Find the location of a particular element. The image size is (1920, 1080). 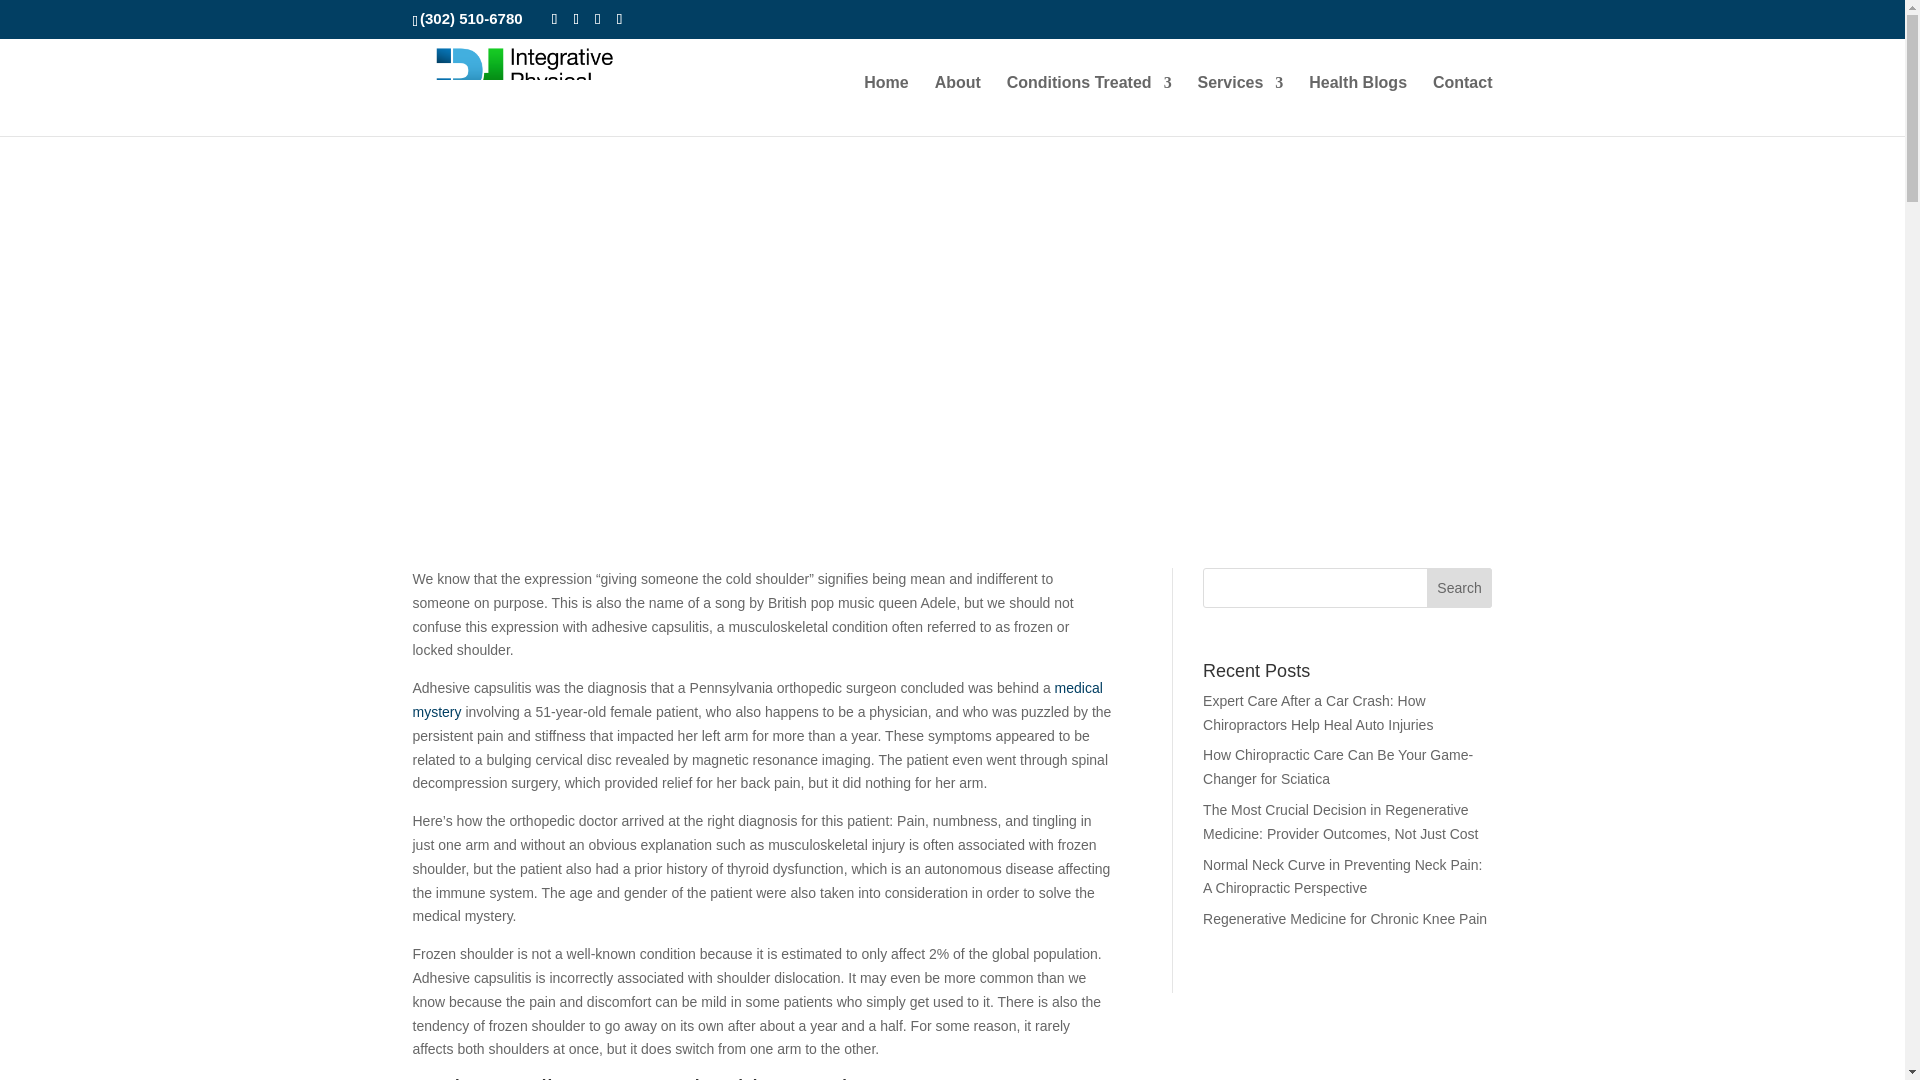

Home is located at coordinates (886, 106).